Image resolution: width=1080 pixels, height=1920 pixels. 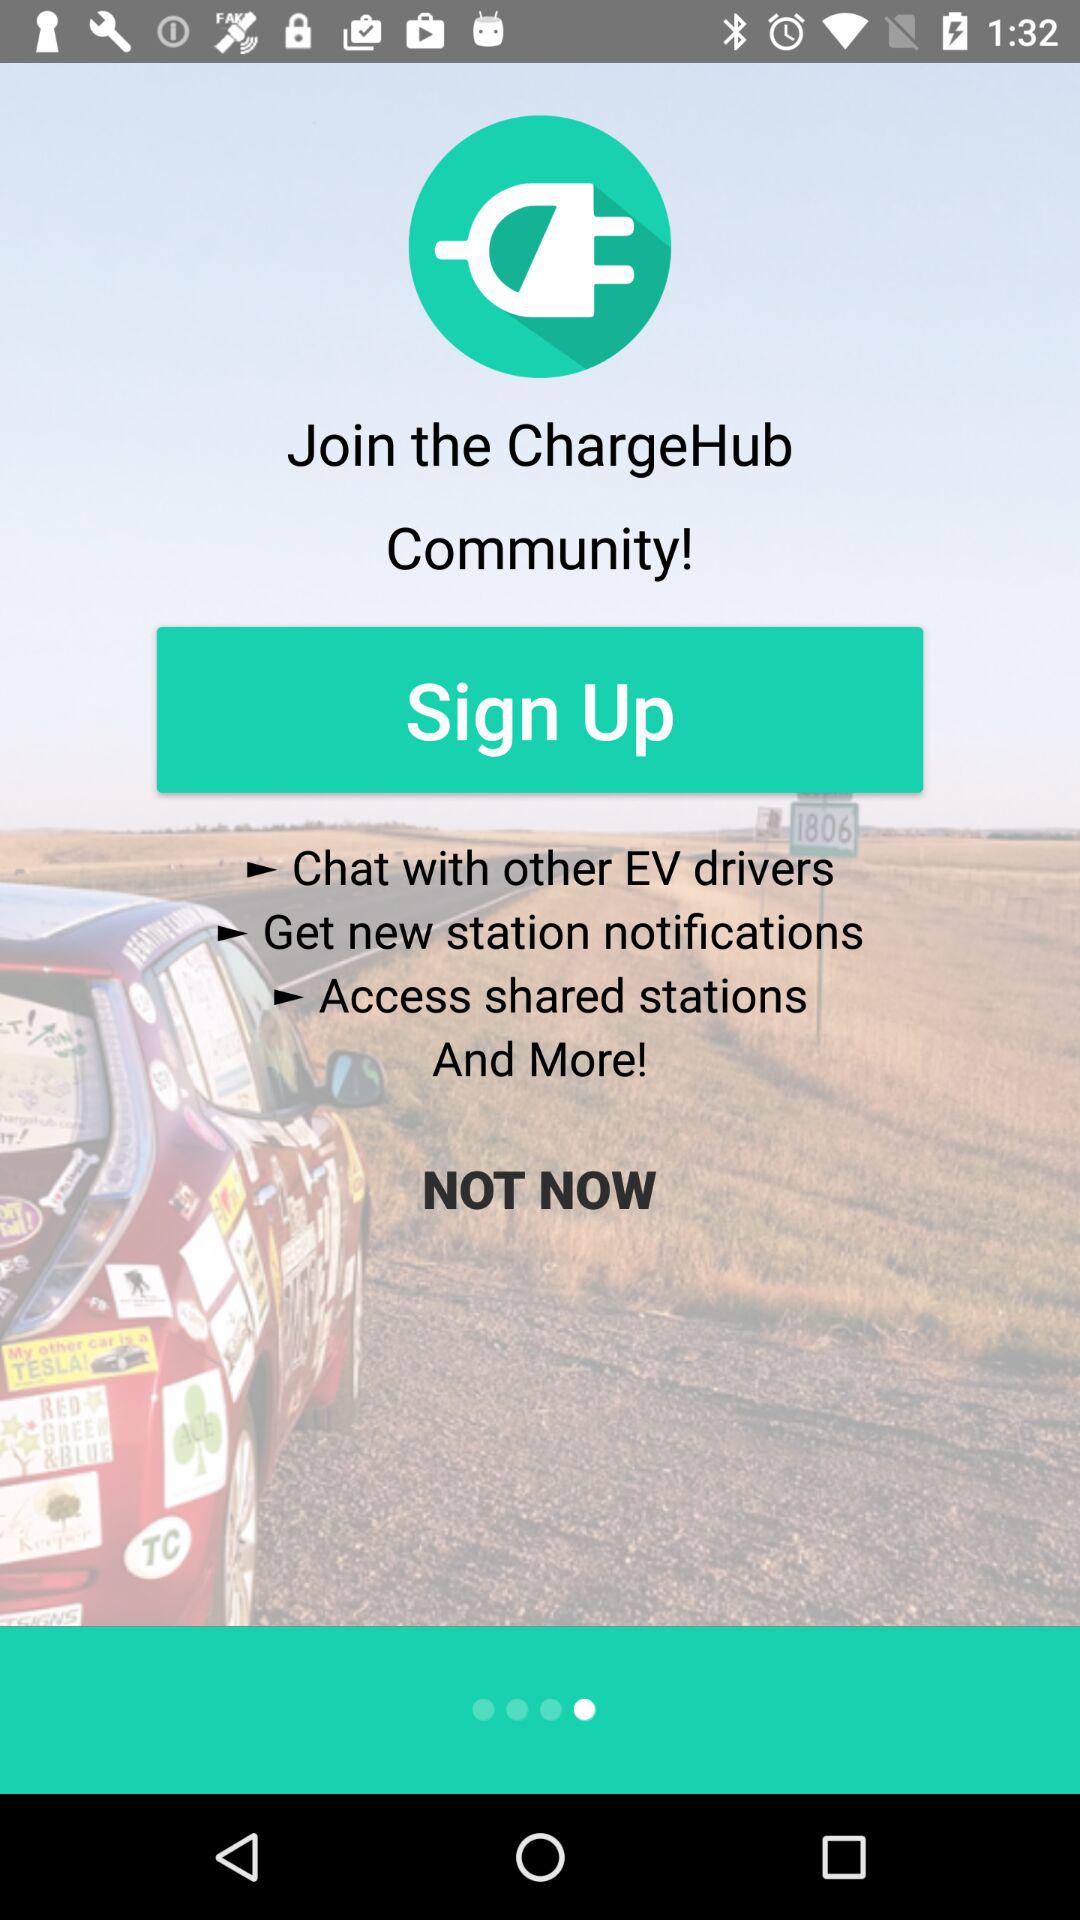 I want to click on turn off the icon below the and more!, so click(x=539, y=1188).